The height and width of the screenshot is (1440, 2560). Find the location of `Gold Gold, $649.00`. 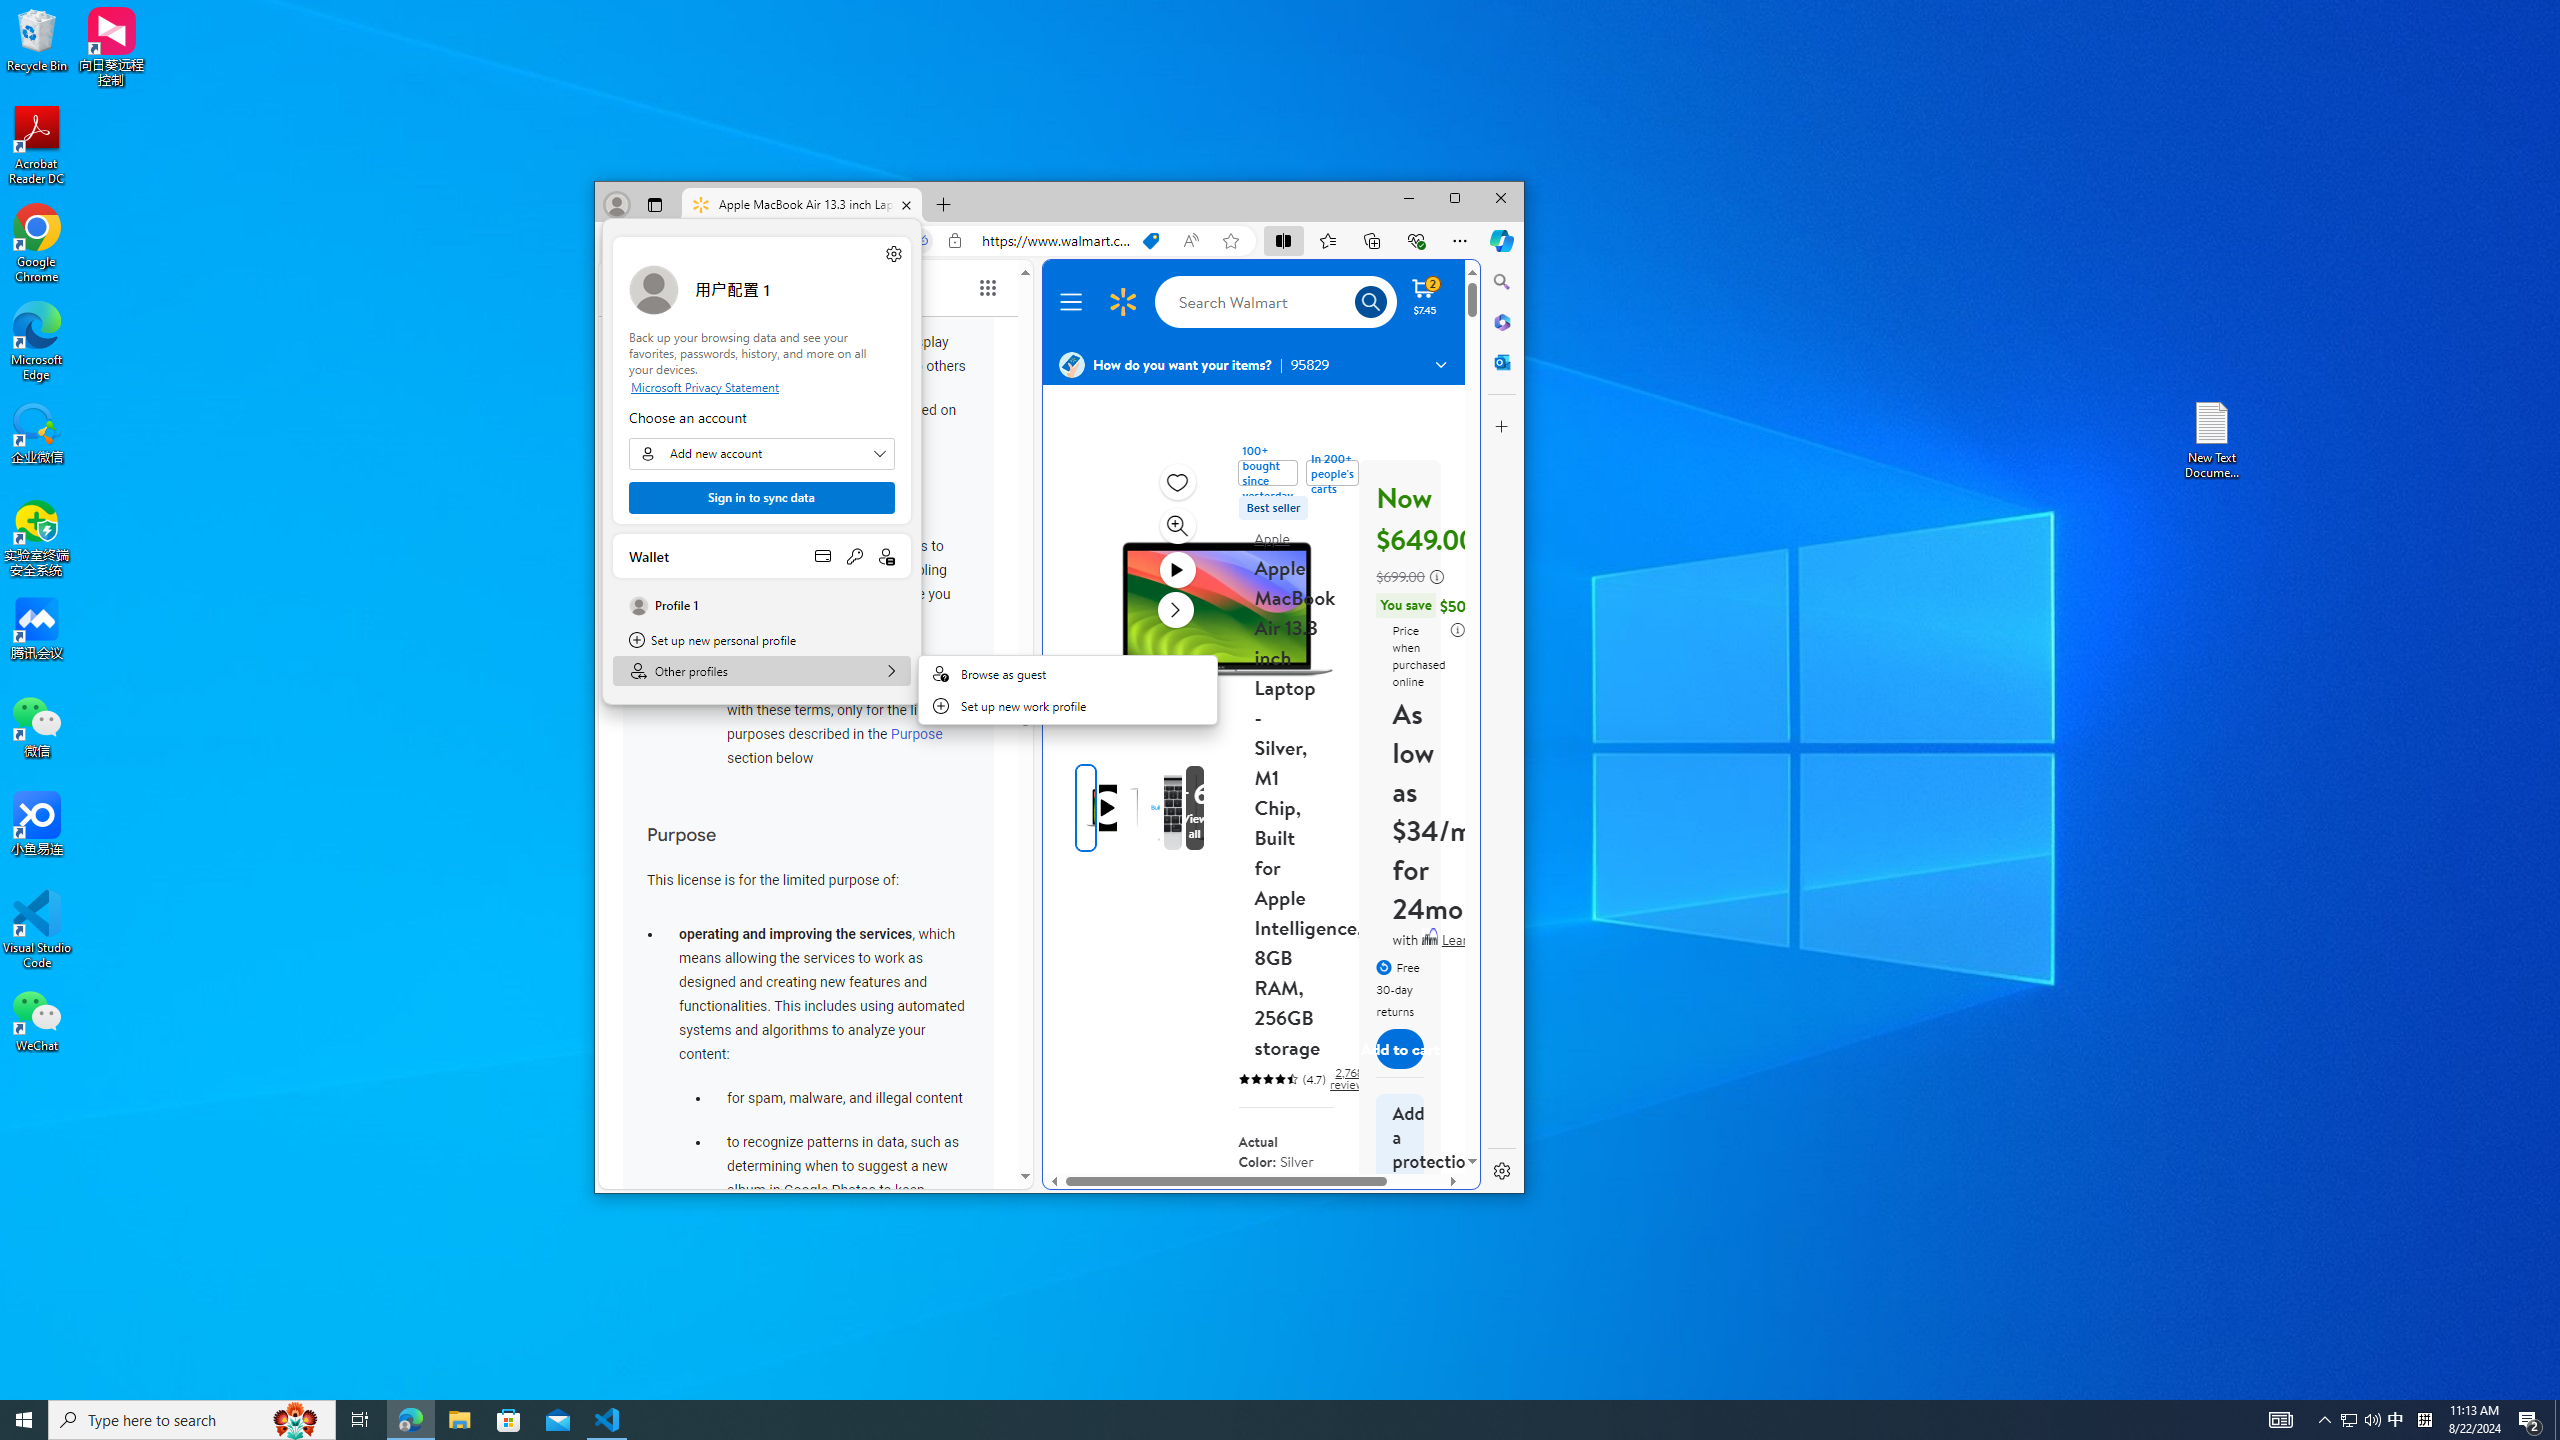

Gold Gold, $649.00 is located at coordinates (1259, 1218).